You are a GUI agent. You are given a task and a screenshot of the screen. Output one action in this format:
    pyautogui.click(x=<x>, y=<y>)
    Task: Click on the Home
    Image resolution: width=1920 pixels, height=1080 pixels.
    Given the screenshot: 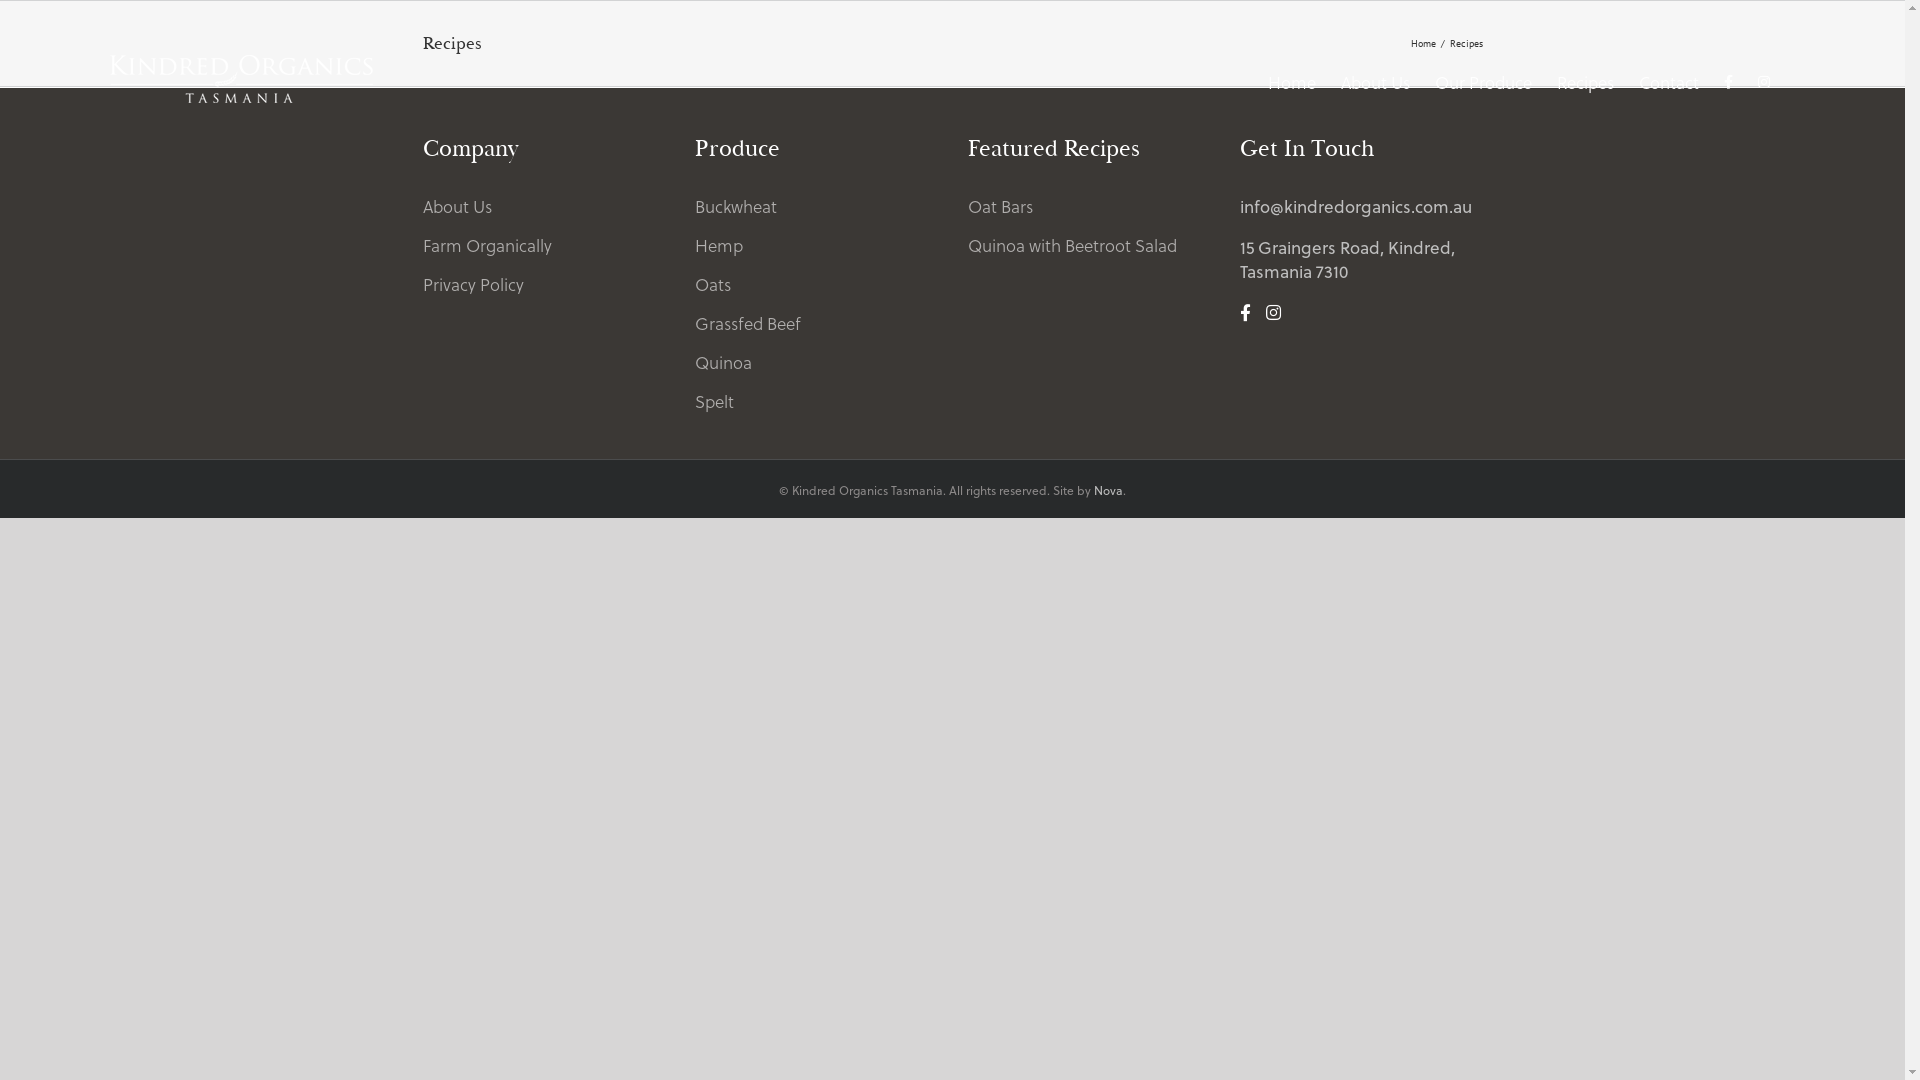 What is the action you would take?
    pyautogui.click(x=1292, y=82)
    